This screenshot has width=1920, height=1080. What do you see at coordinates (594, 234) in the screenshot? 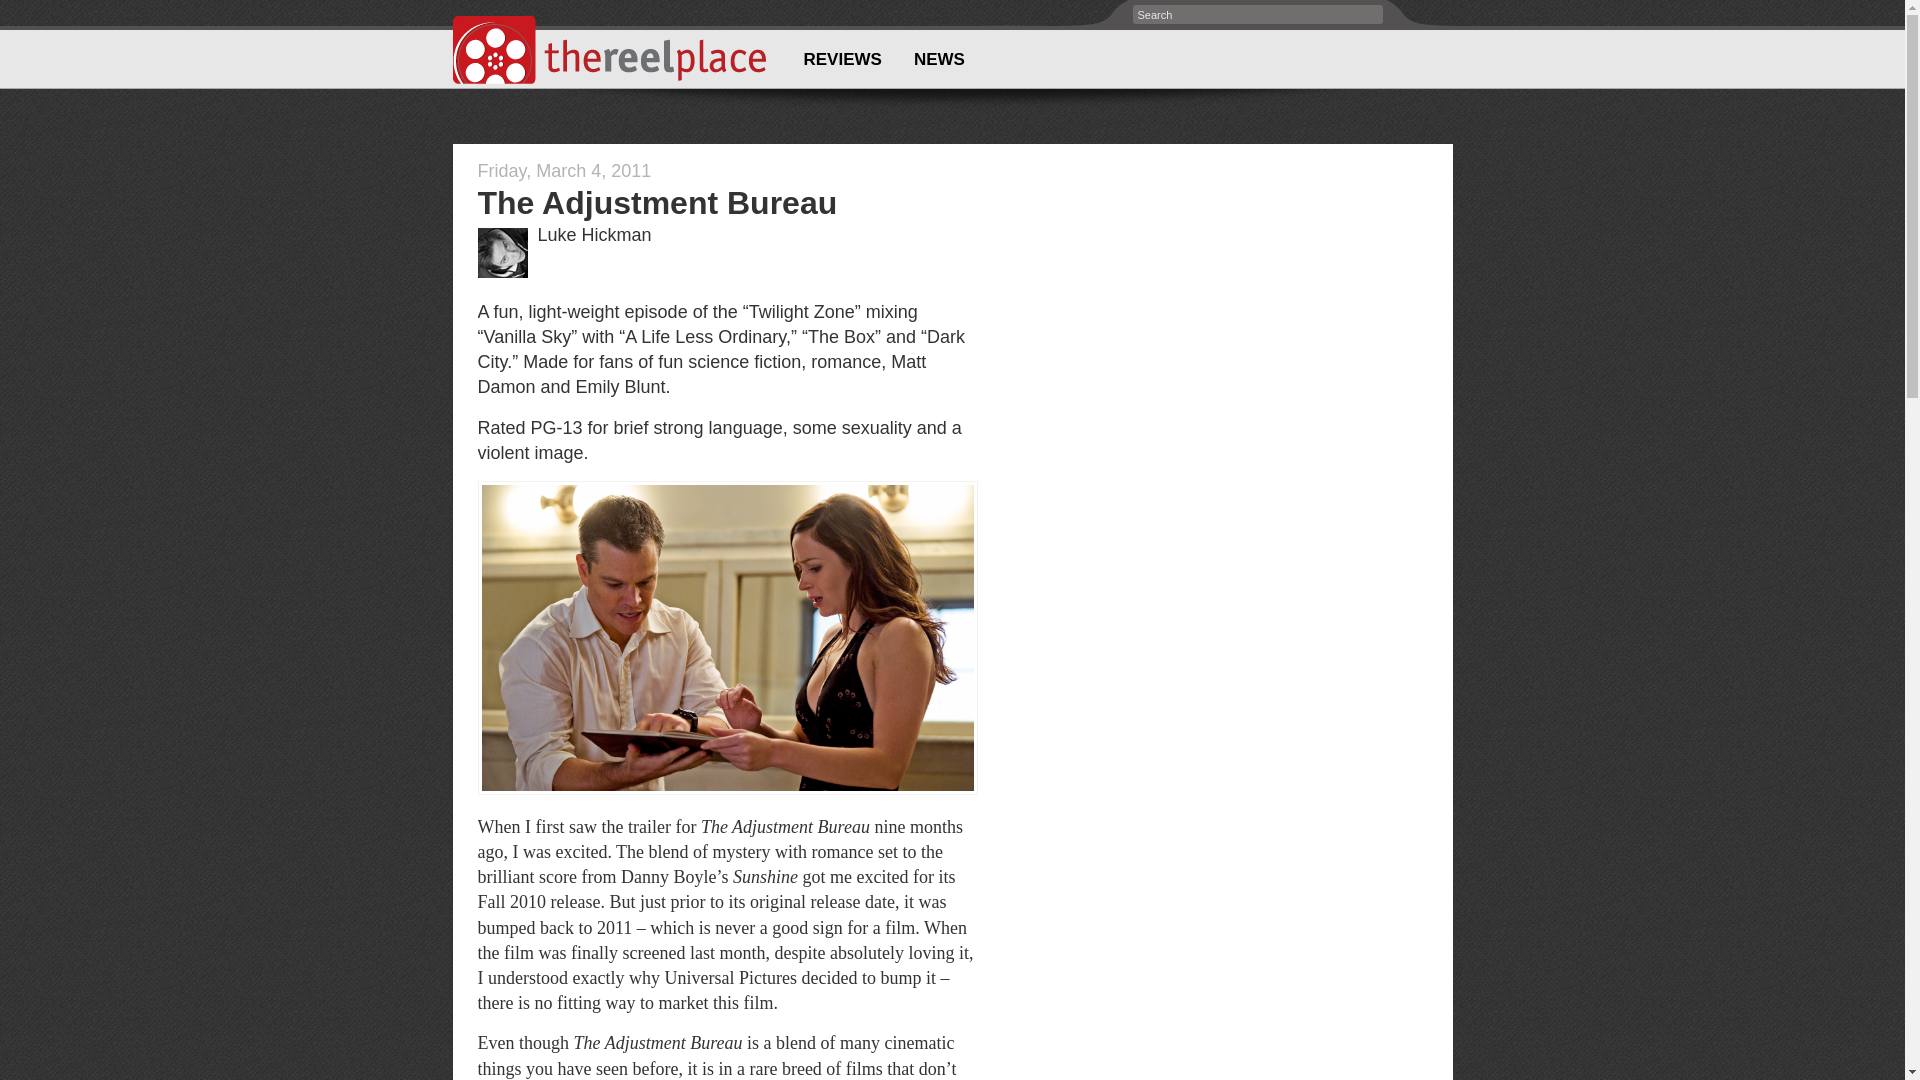
I see `Luke Hickman` at bounding box center [594, 234].